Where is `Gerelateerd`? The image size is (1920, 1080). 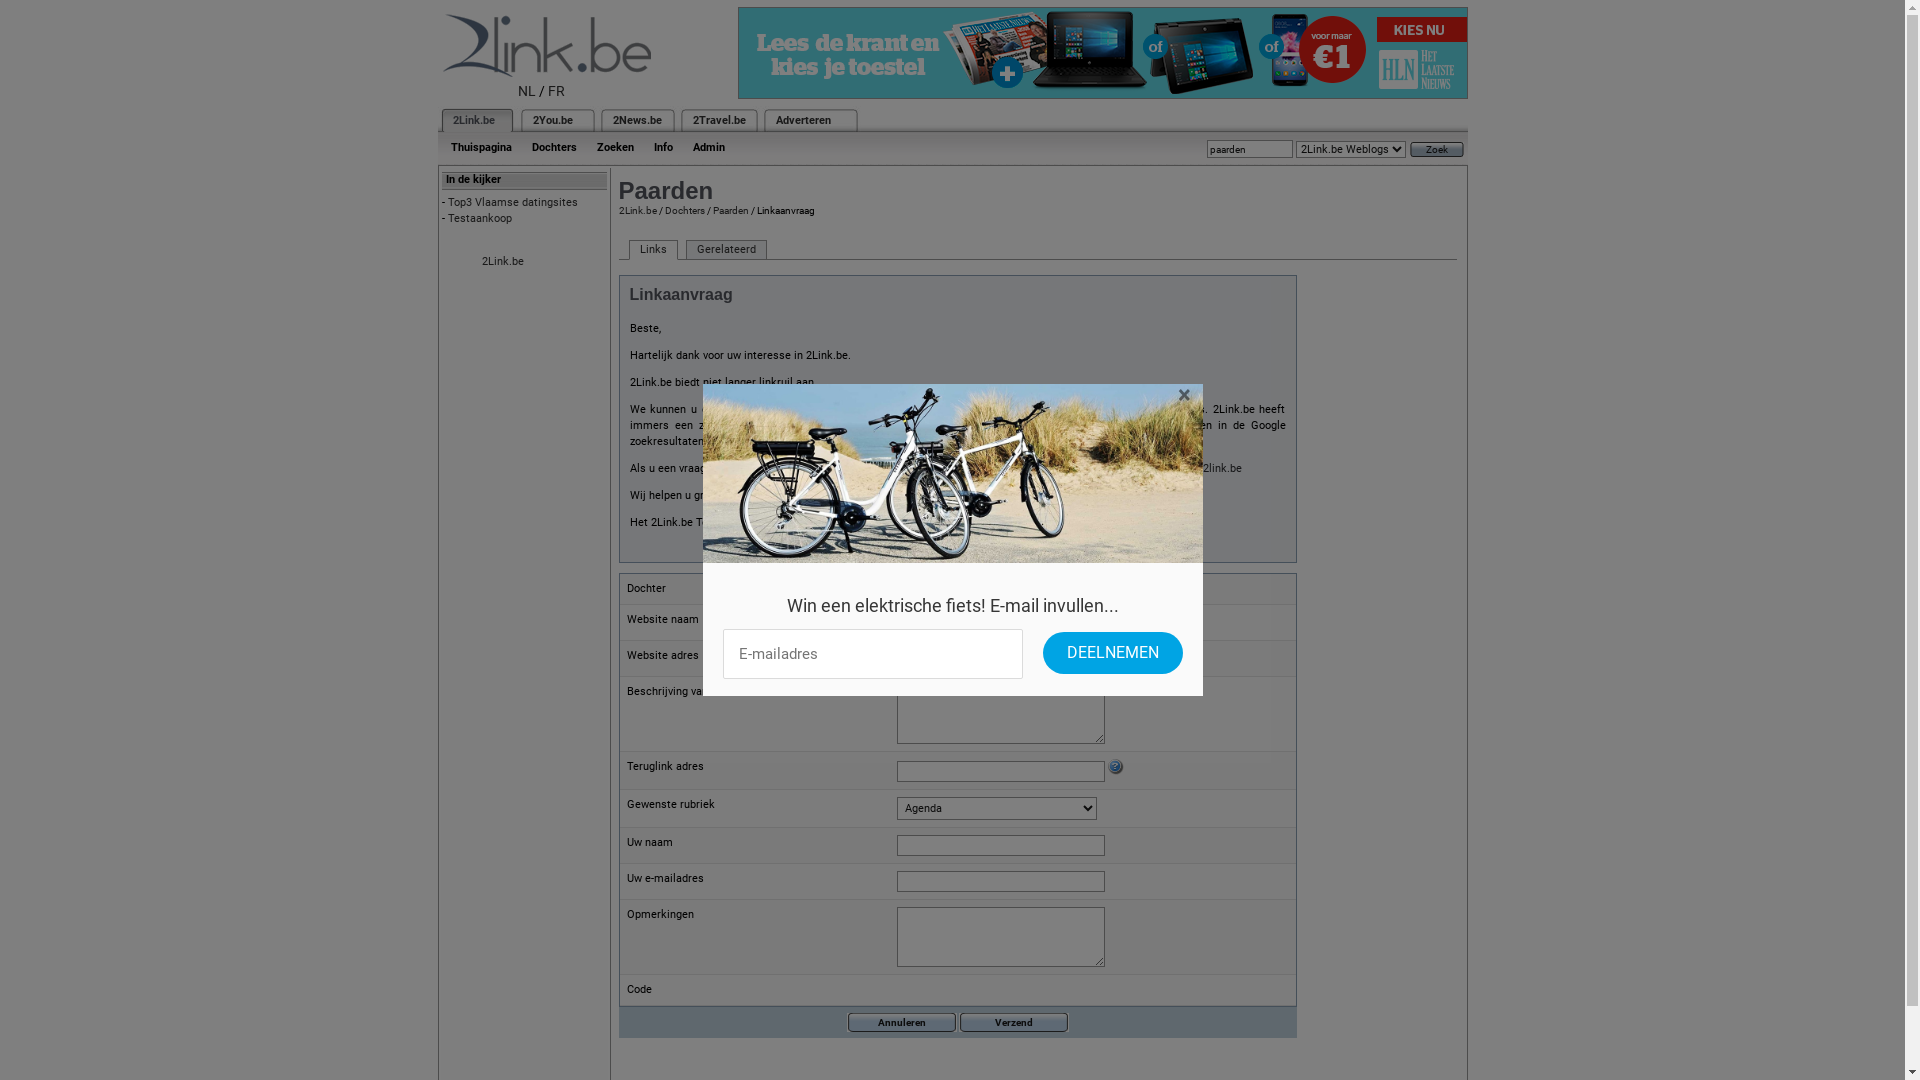 Gerelateerd is located at coordinates (726, 250).